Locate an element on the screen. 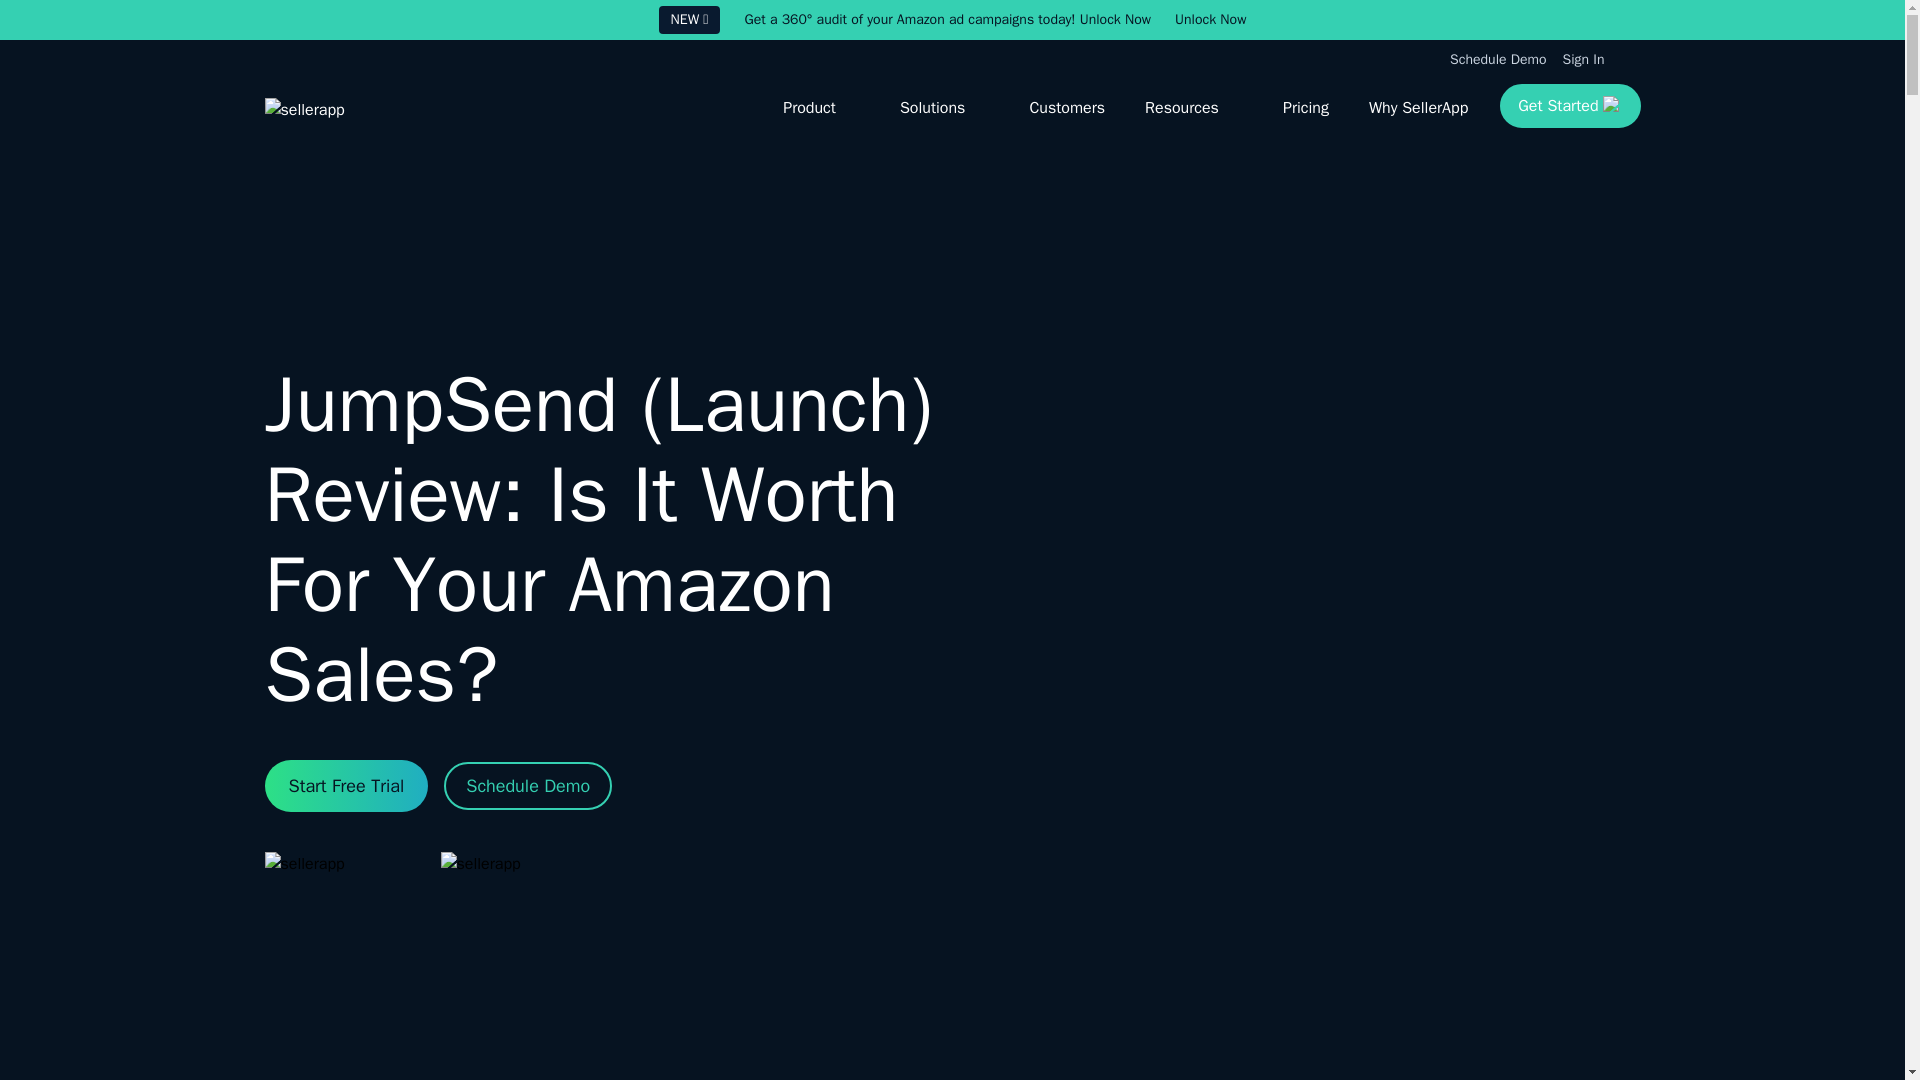 This screenshot has width=1920, height=1080. Pricing is located at coordinates (1301, 120).